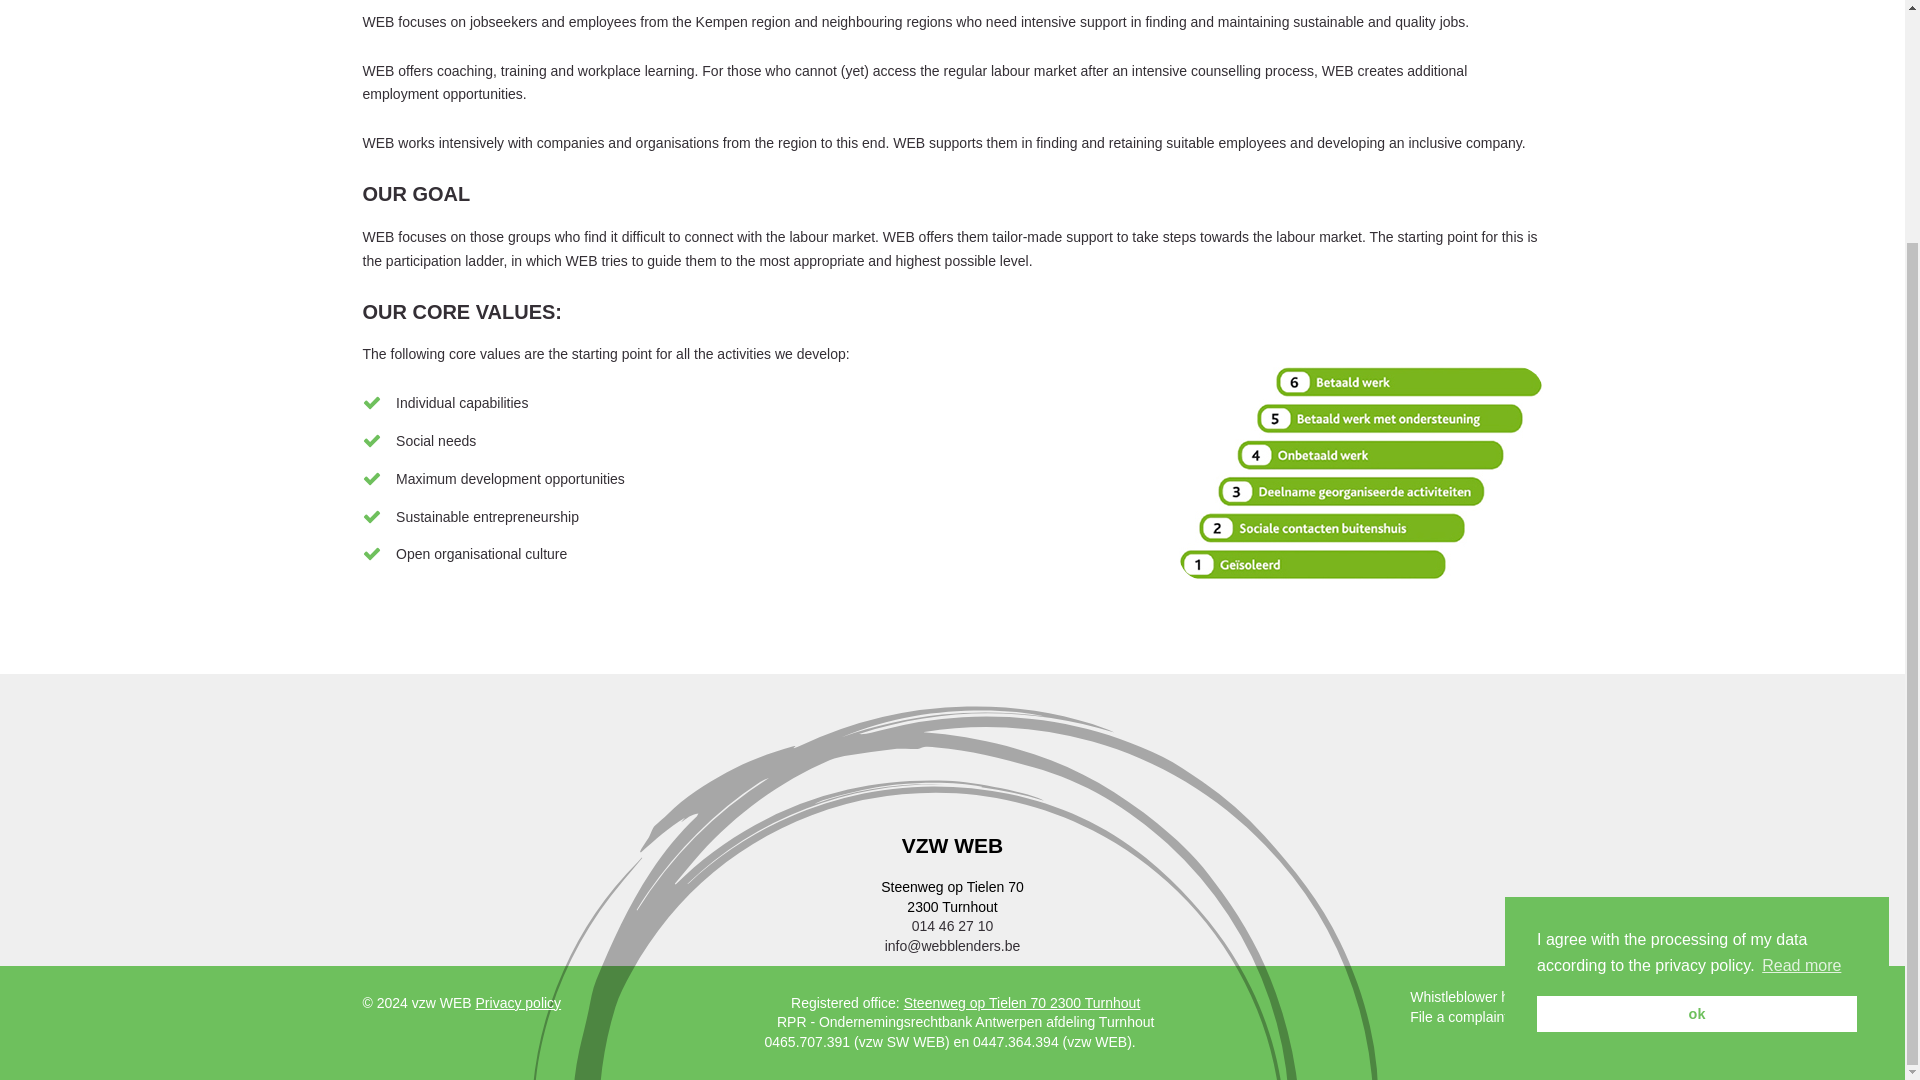  What do you see at coordinates (1696, 714) in the screenshot?
I see `ok` at bounding box center [1696, 714].